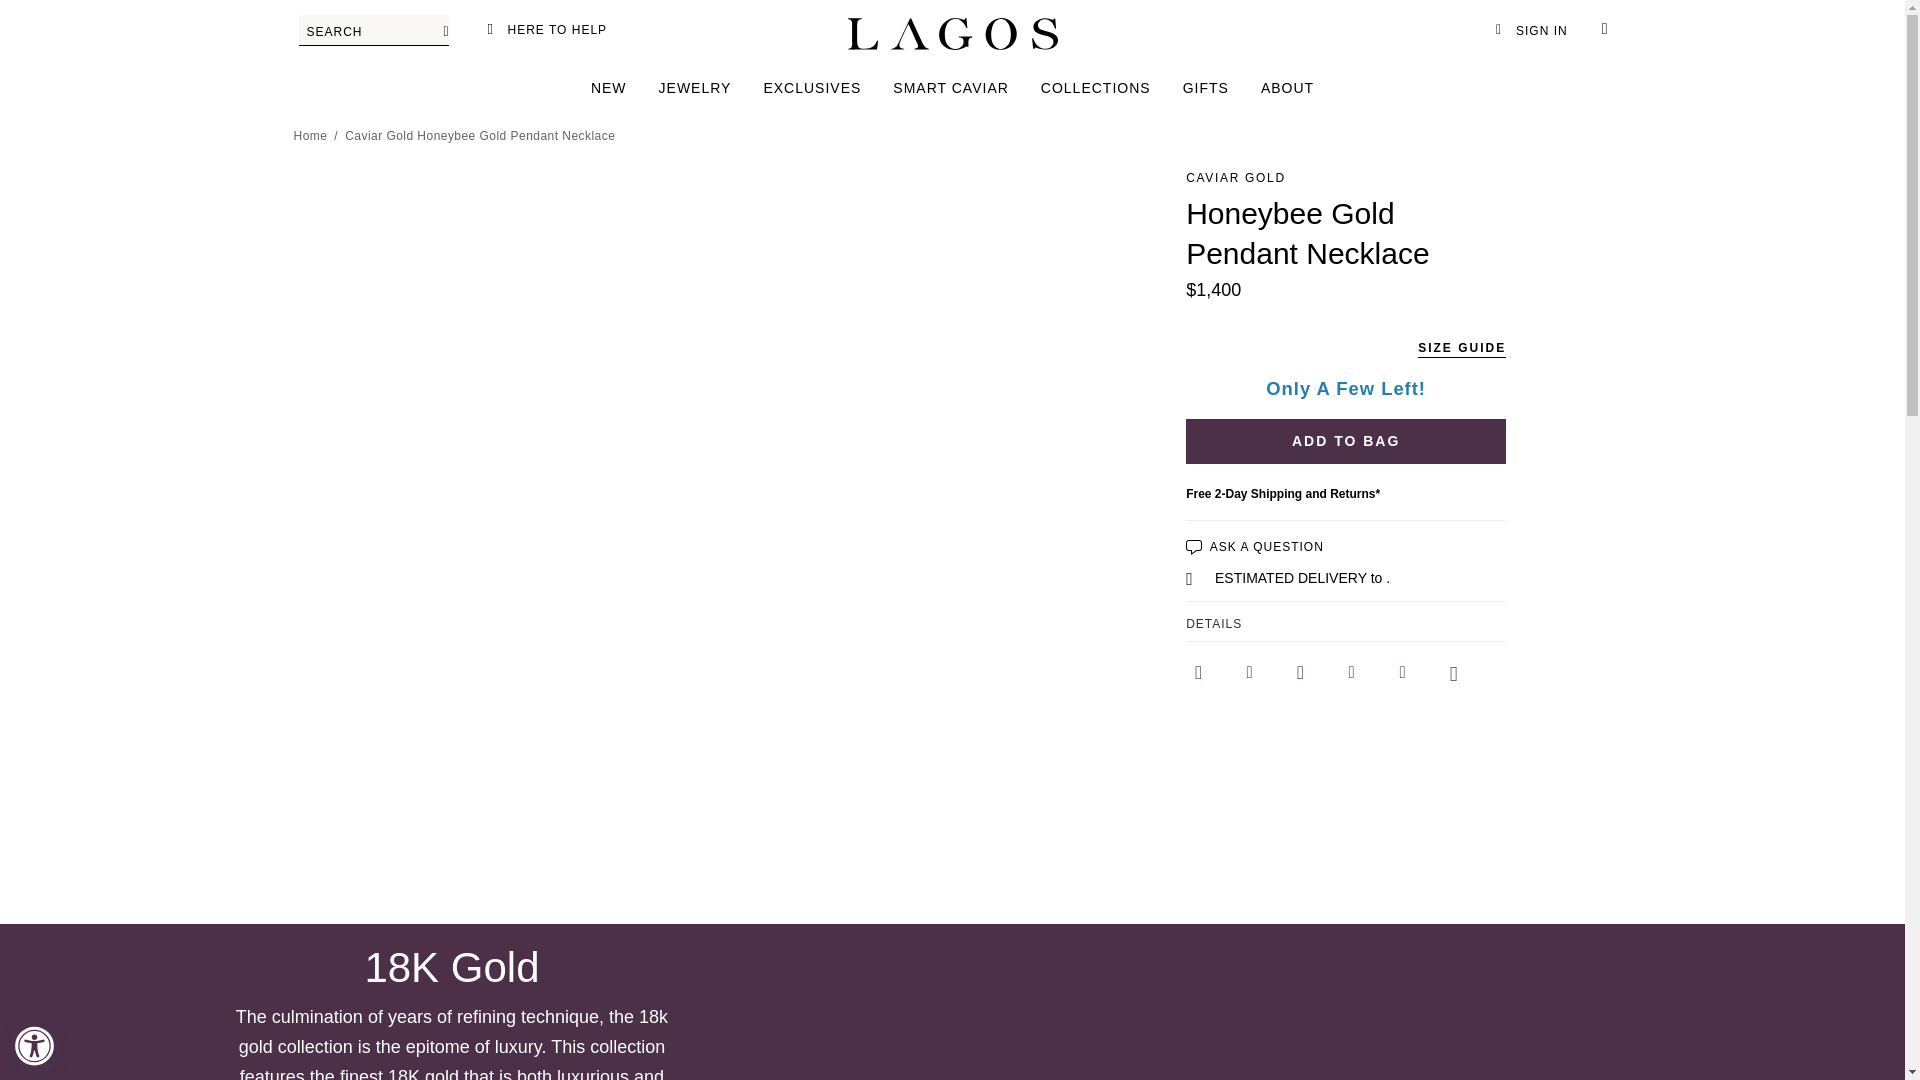 The height and width of the screenshot is (1080, 1920). Describe the element at coordinates (1402, 672) in the screenshot. I see `Share by Email` at that location.